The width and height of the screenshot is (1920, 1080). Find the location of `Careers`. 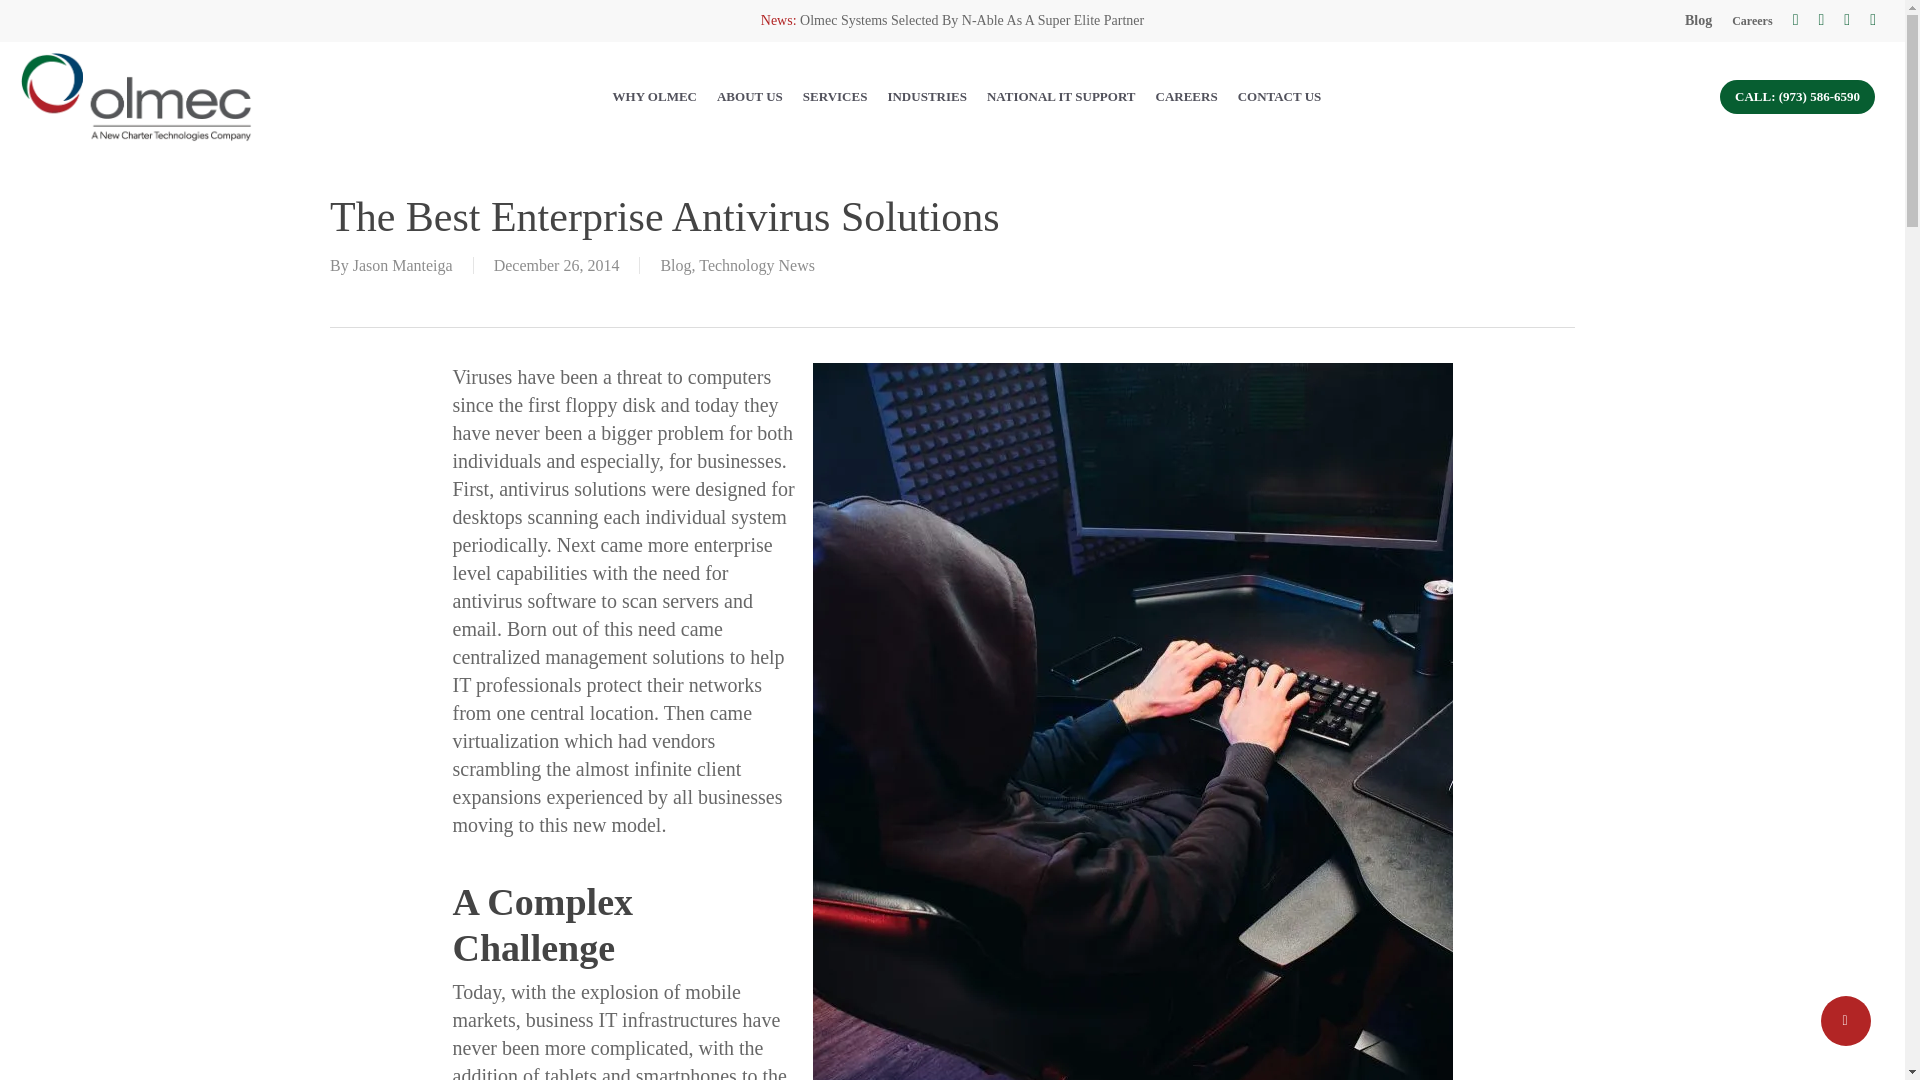

Careers is located at coordinates (1752, 20).